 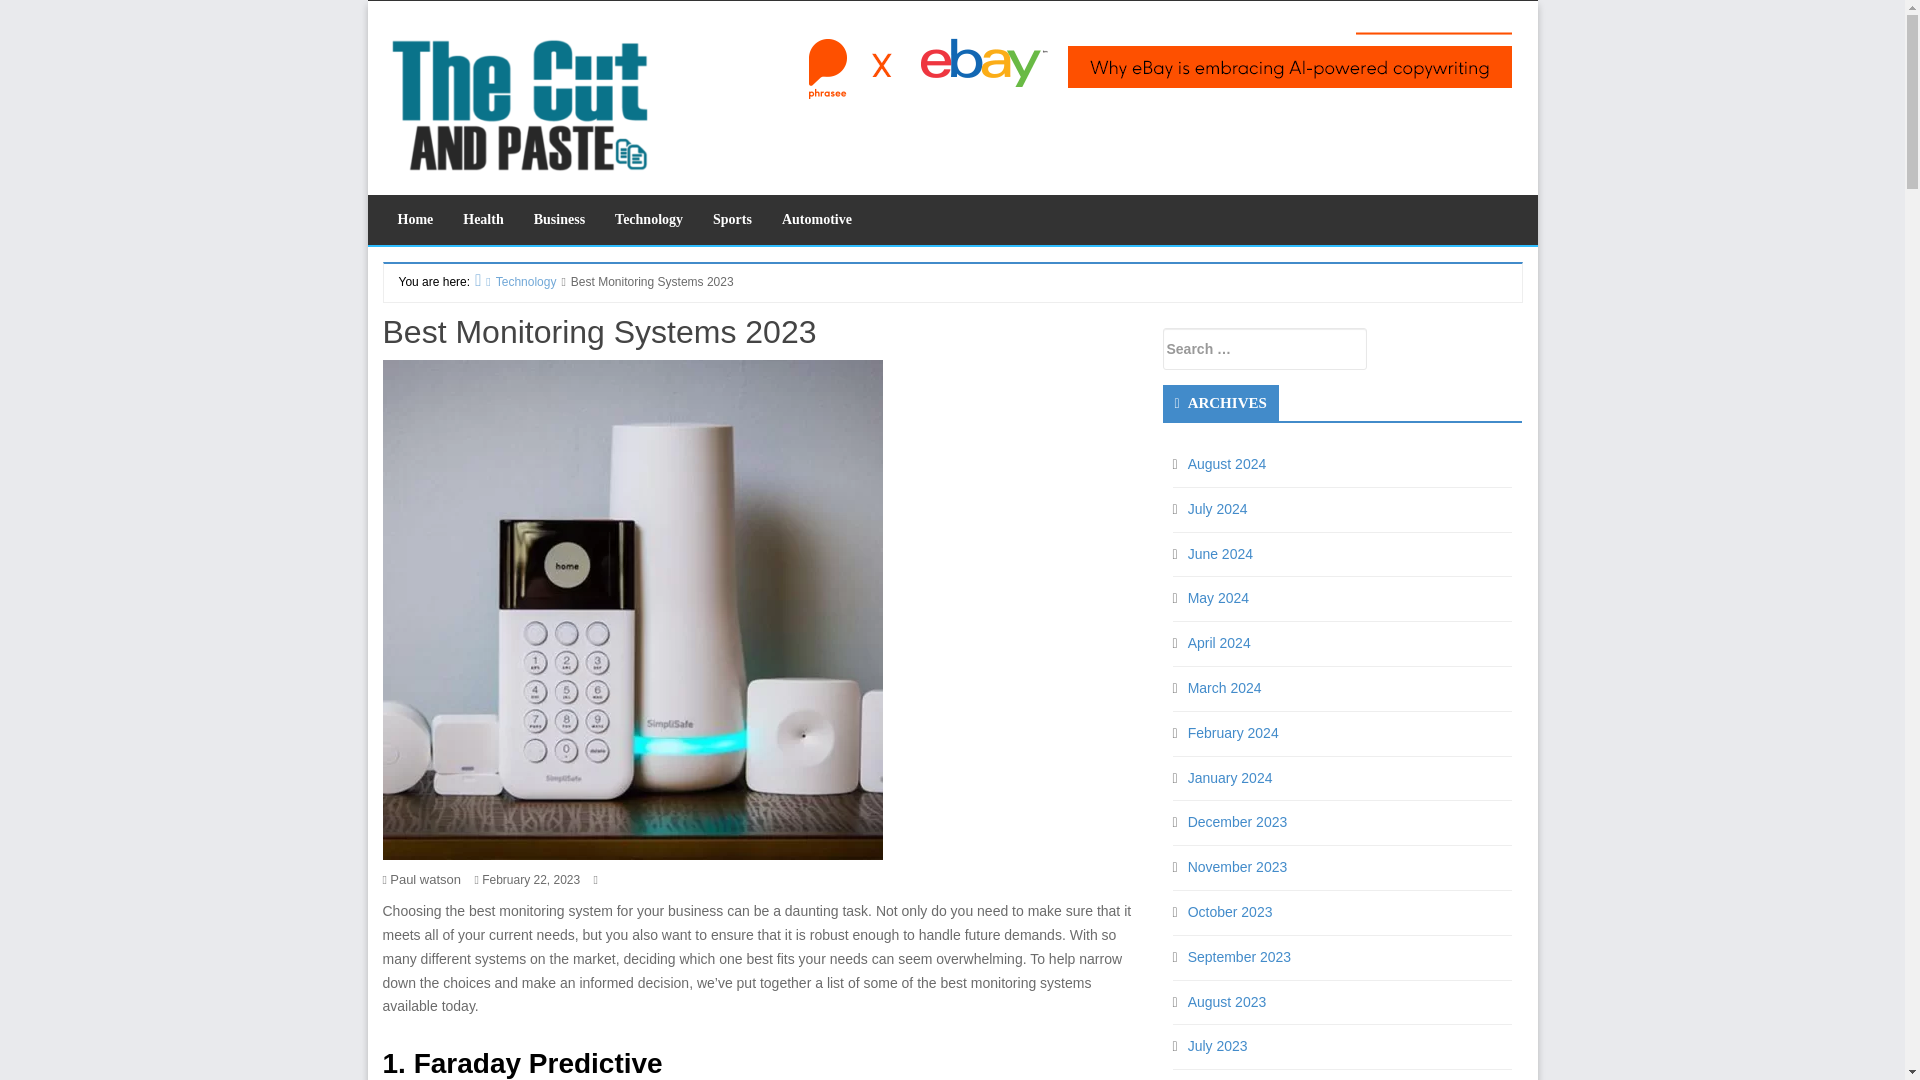 What do you see at coordinates (816, 220) in the screenshot?
I see `Automotive` at bounding box center [816, 220].